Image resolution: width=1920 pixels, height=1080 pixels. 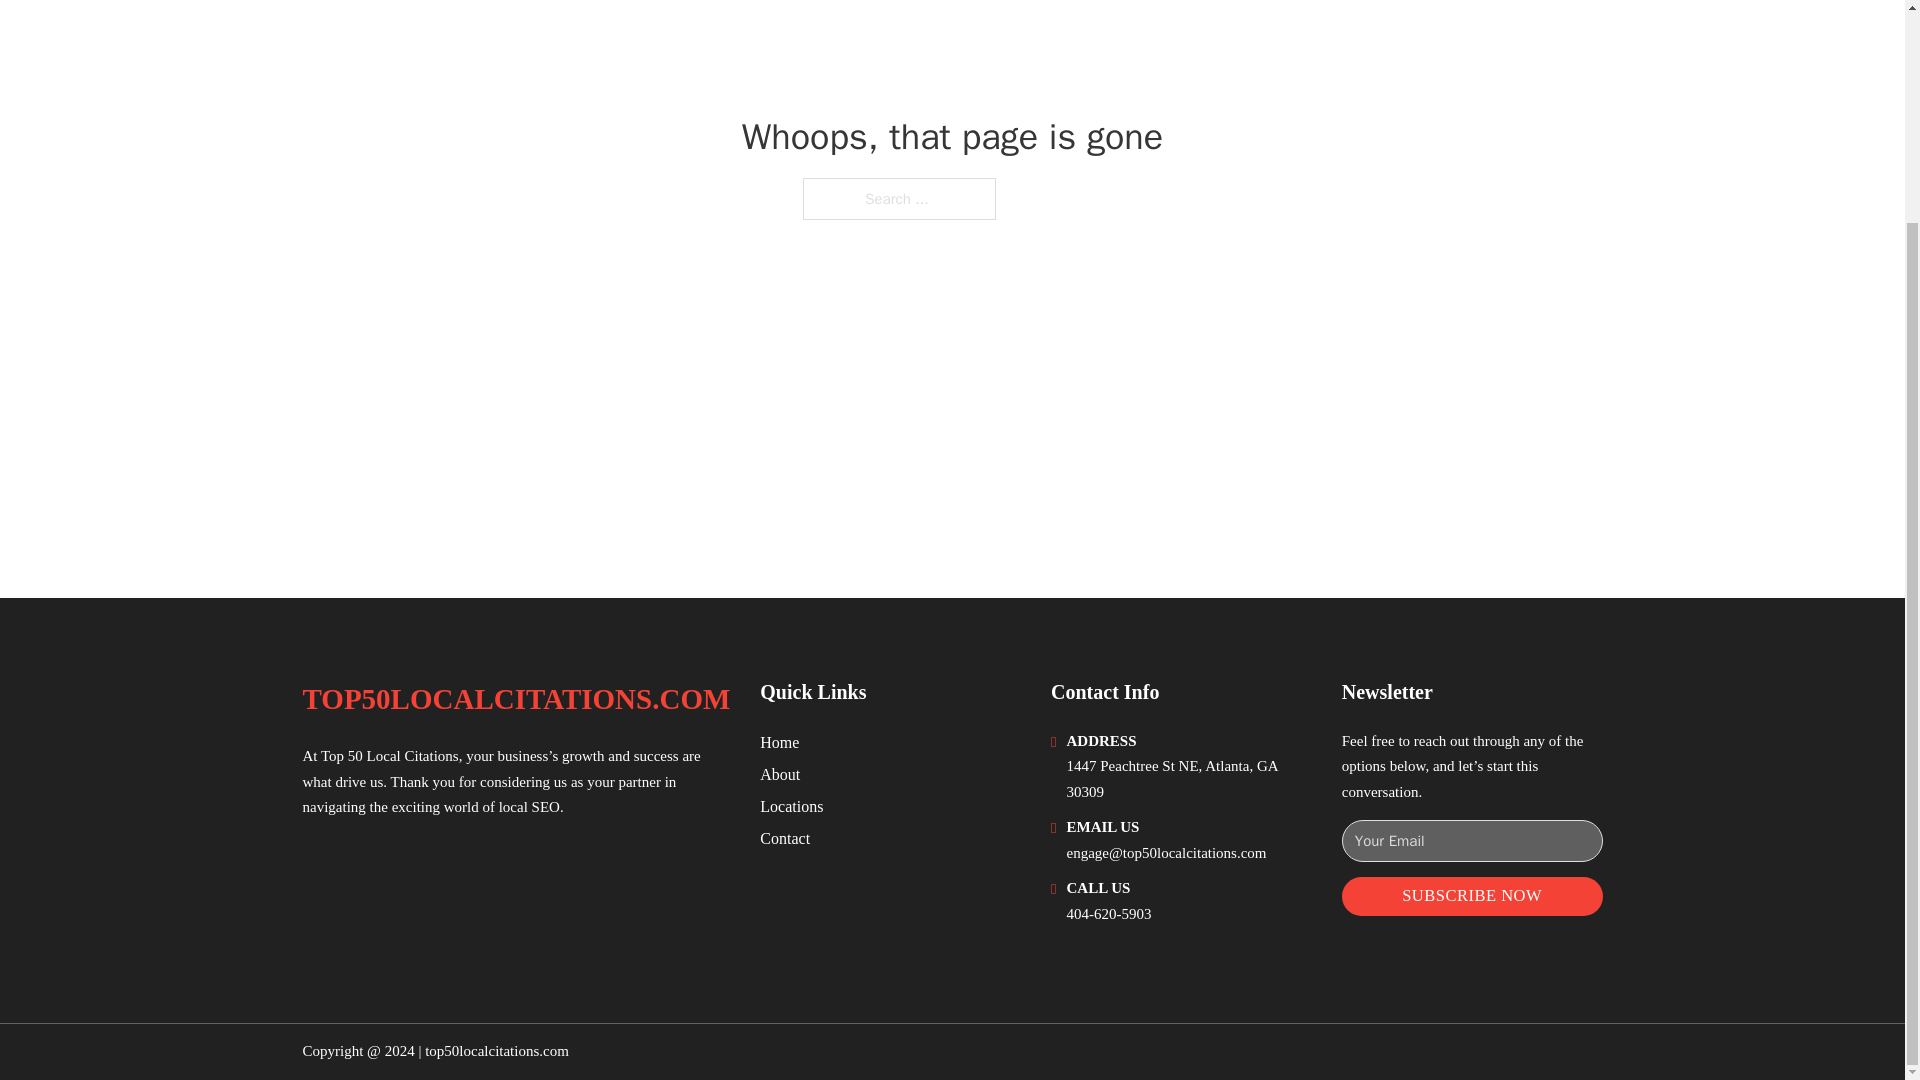 What do you see at coordinates (1110, 914) in the screenshot?
I see `404-620-5903` at bounding box center [1110, 914].